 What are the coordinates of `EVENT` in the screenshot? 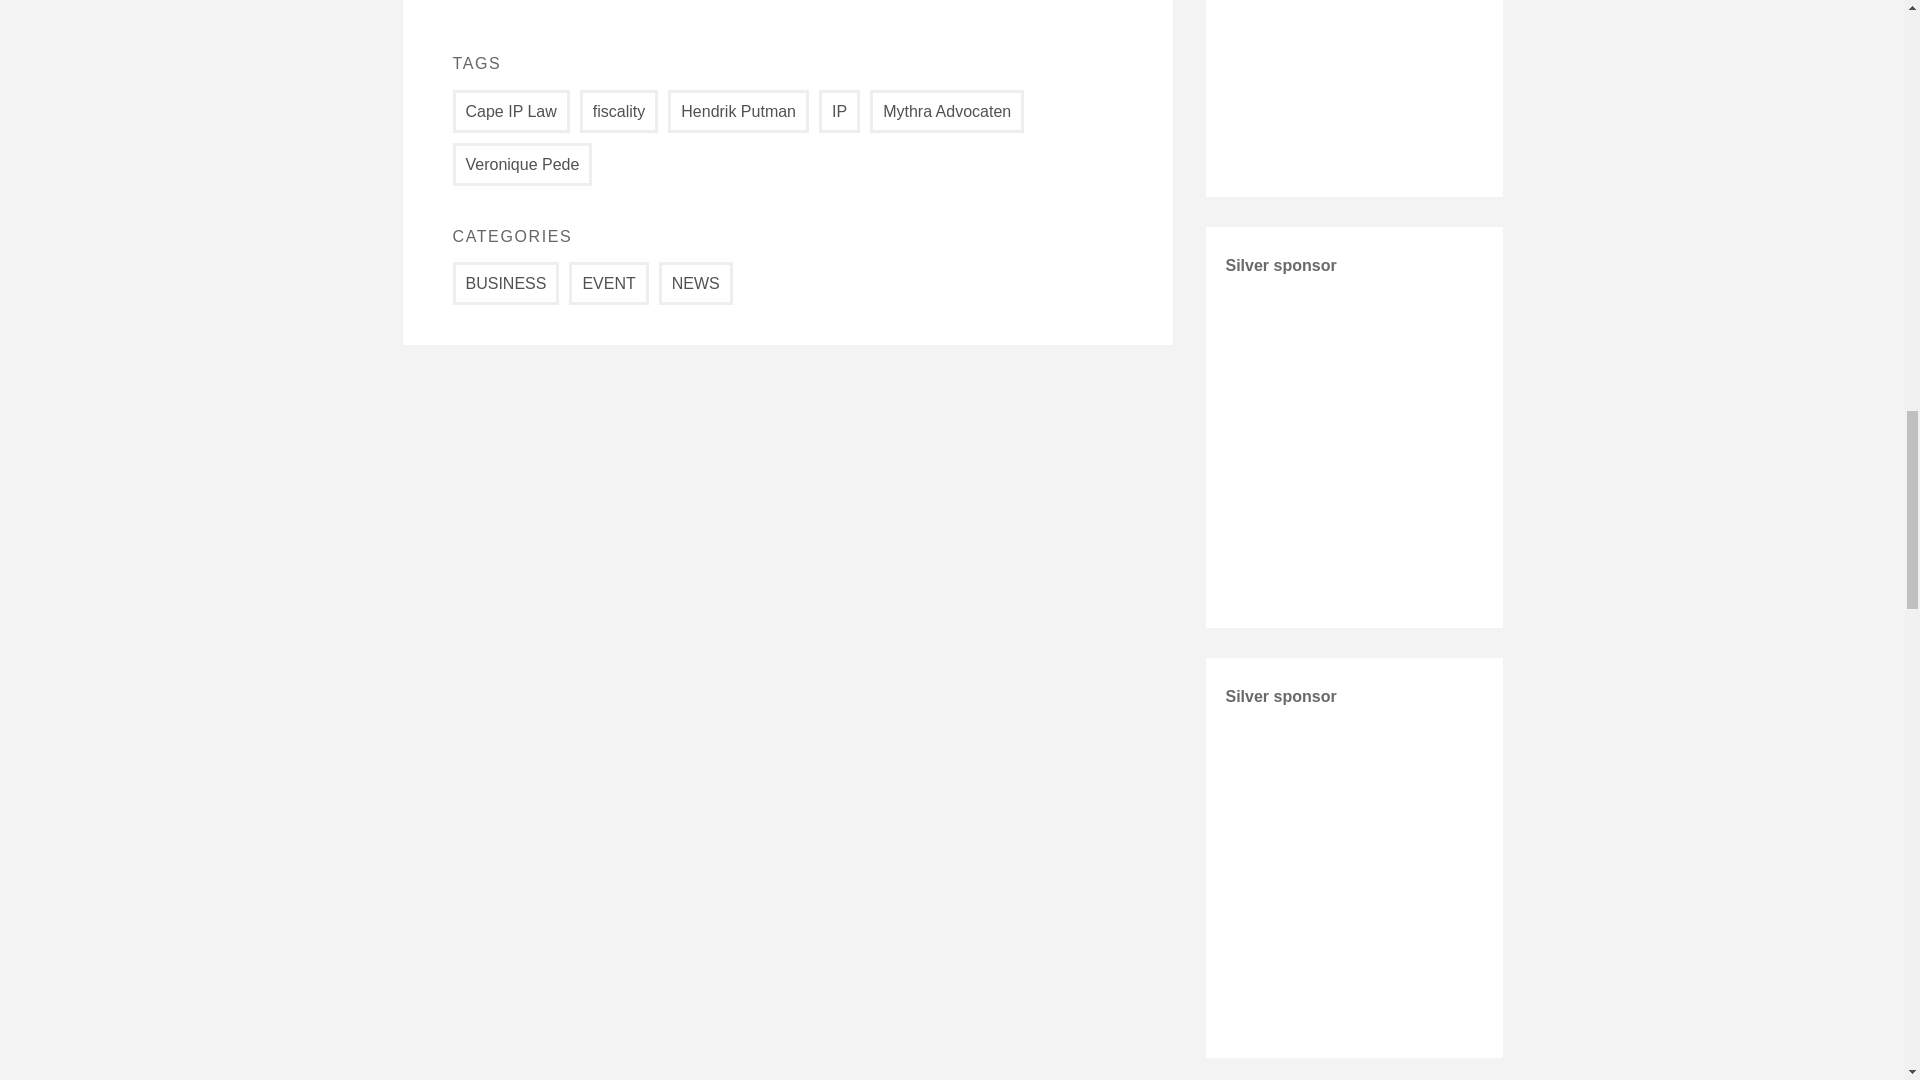 It's located at (608, 283).